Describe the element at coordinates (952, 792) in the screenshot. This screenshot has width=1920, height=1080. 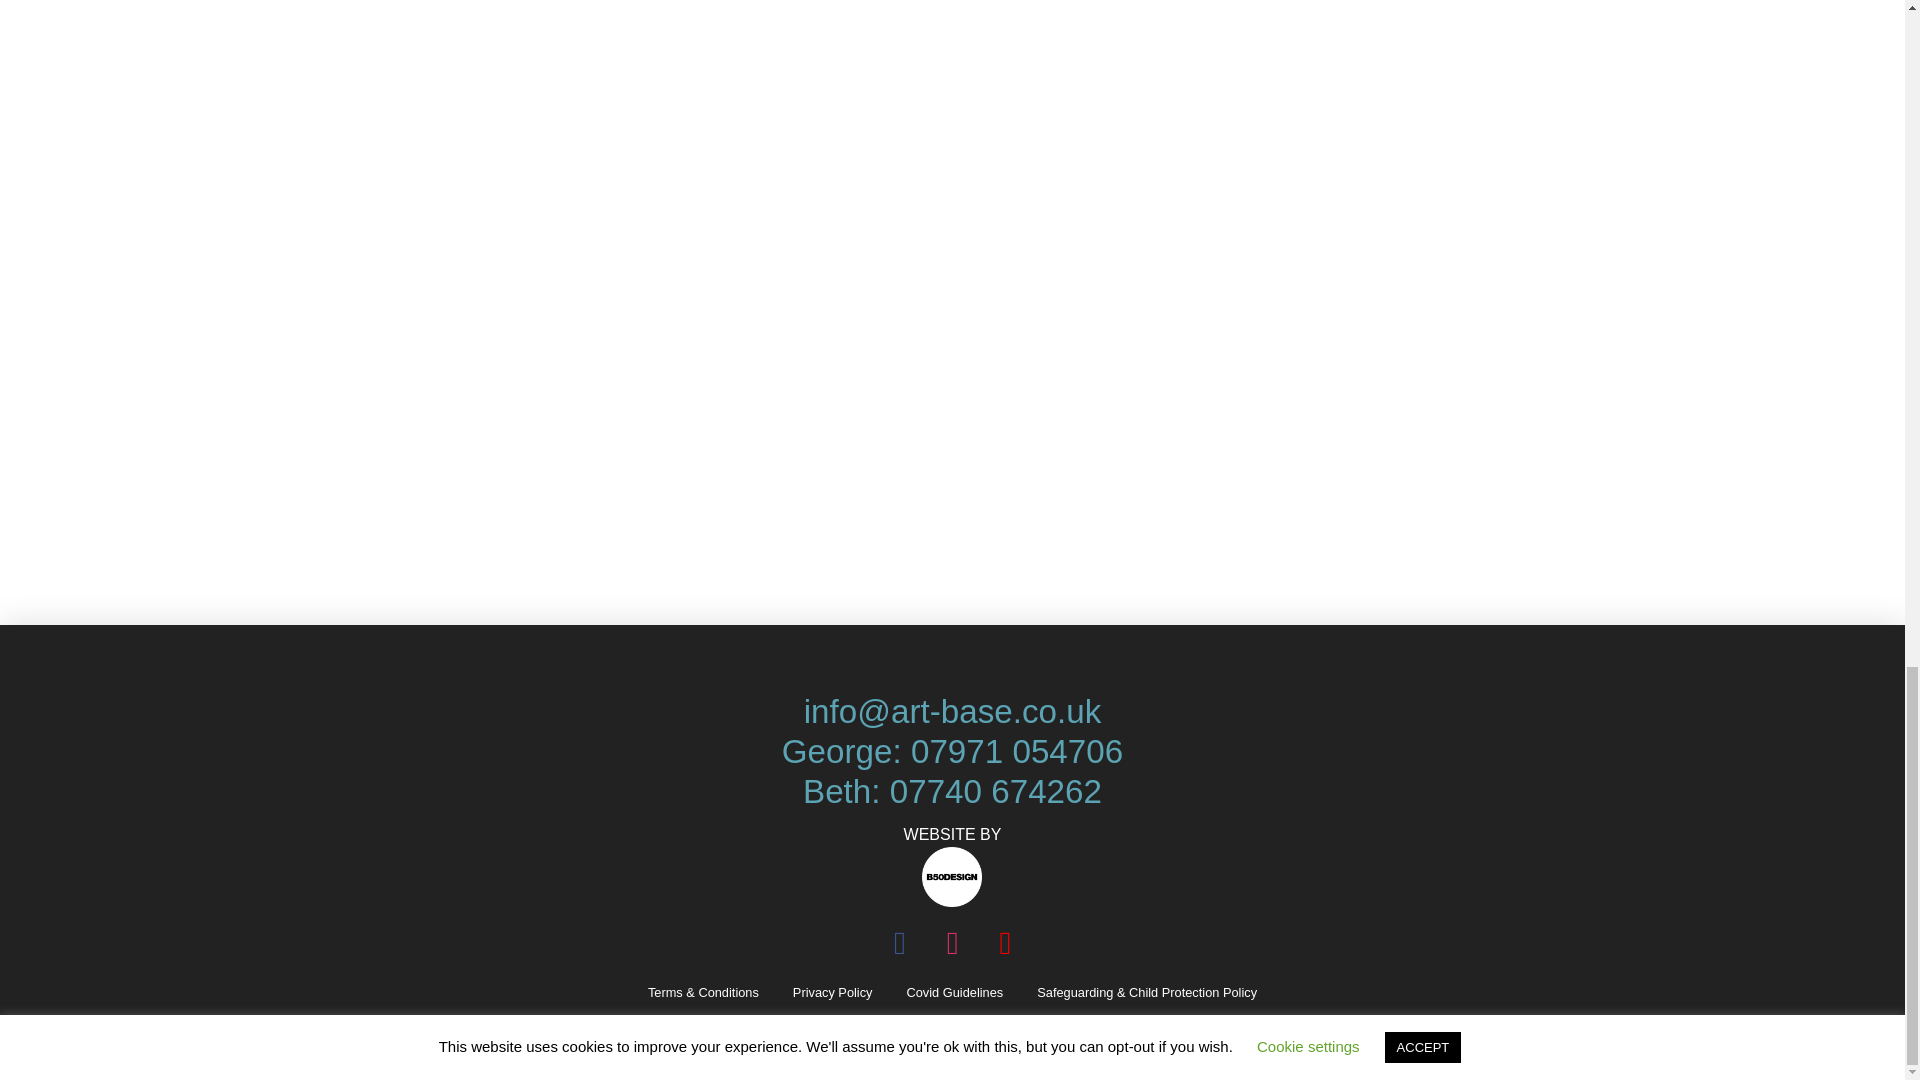
I see `Beth: 07740 674262` at that location.